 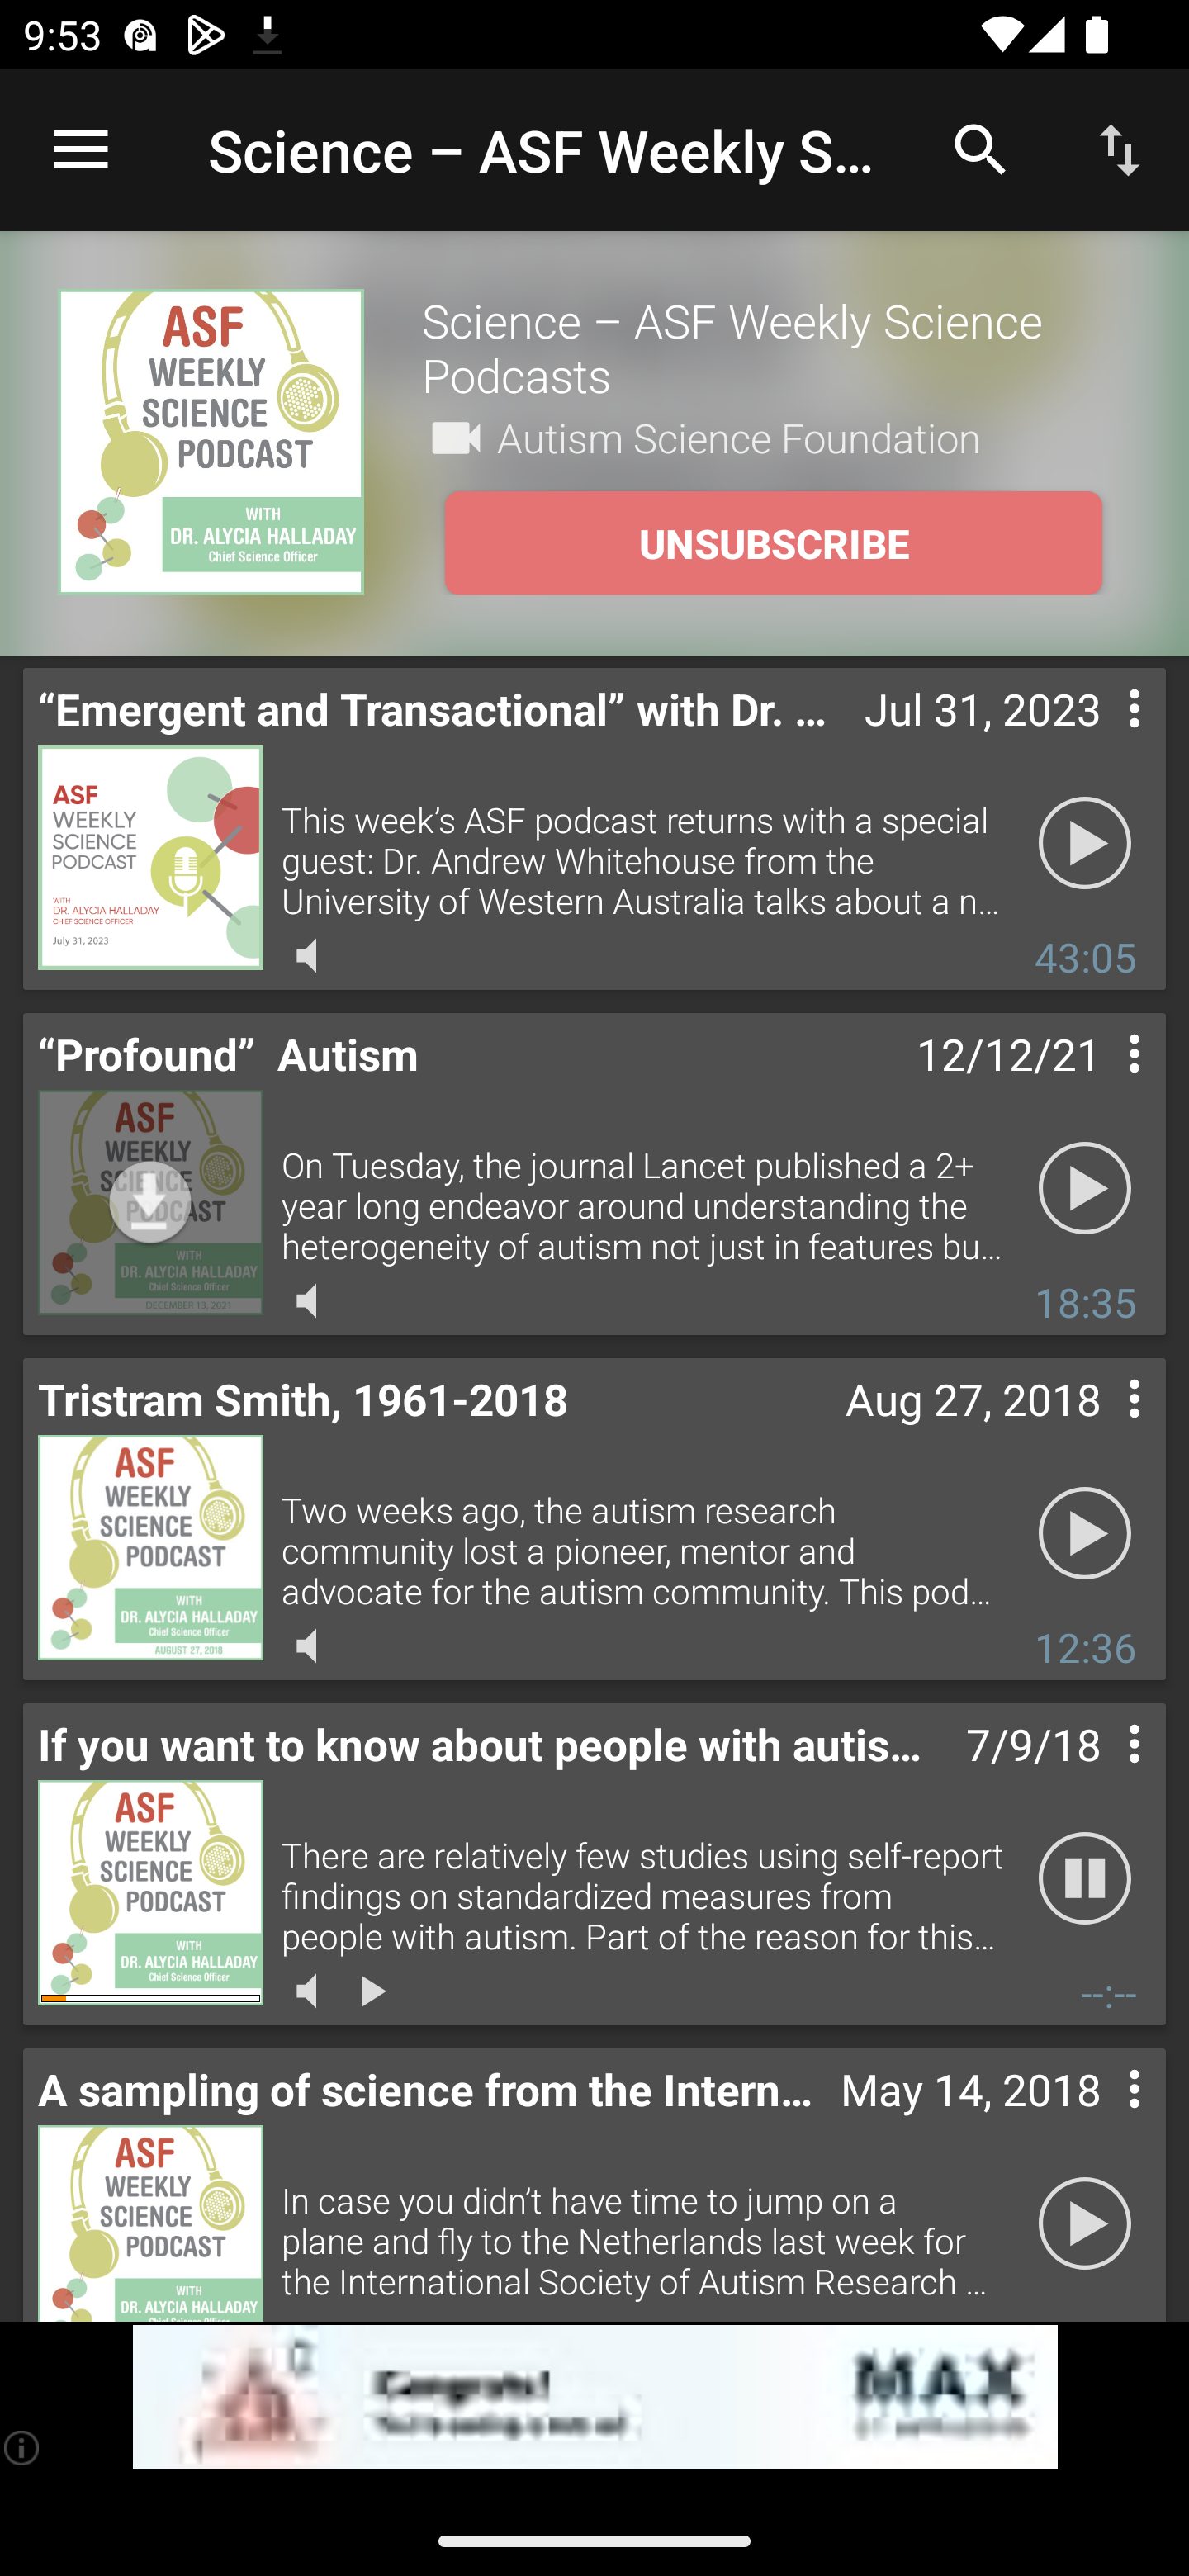 What do you see at coordinates (1120, 149) in the screenshot?
I see `Sort` at bounding box center [1120, 149].